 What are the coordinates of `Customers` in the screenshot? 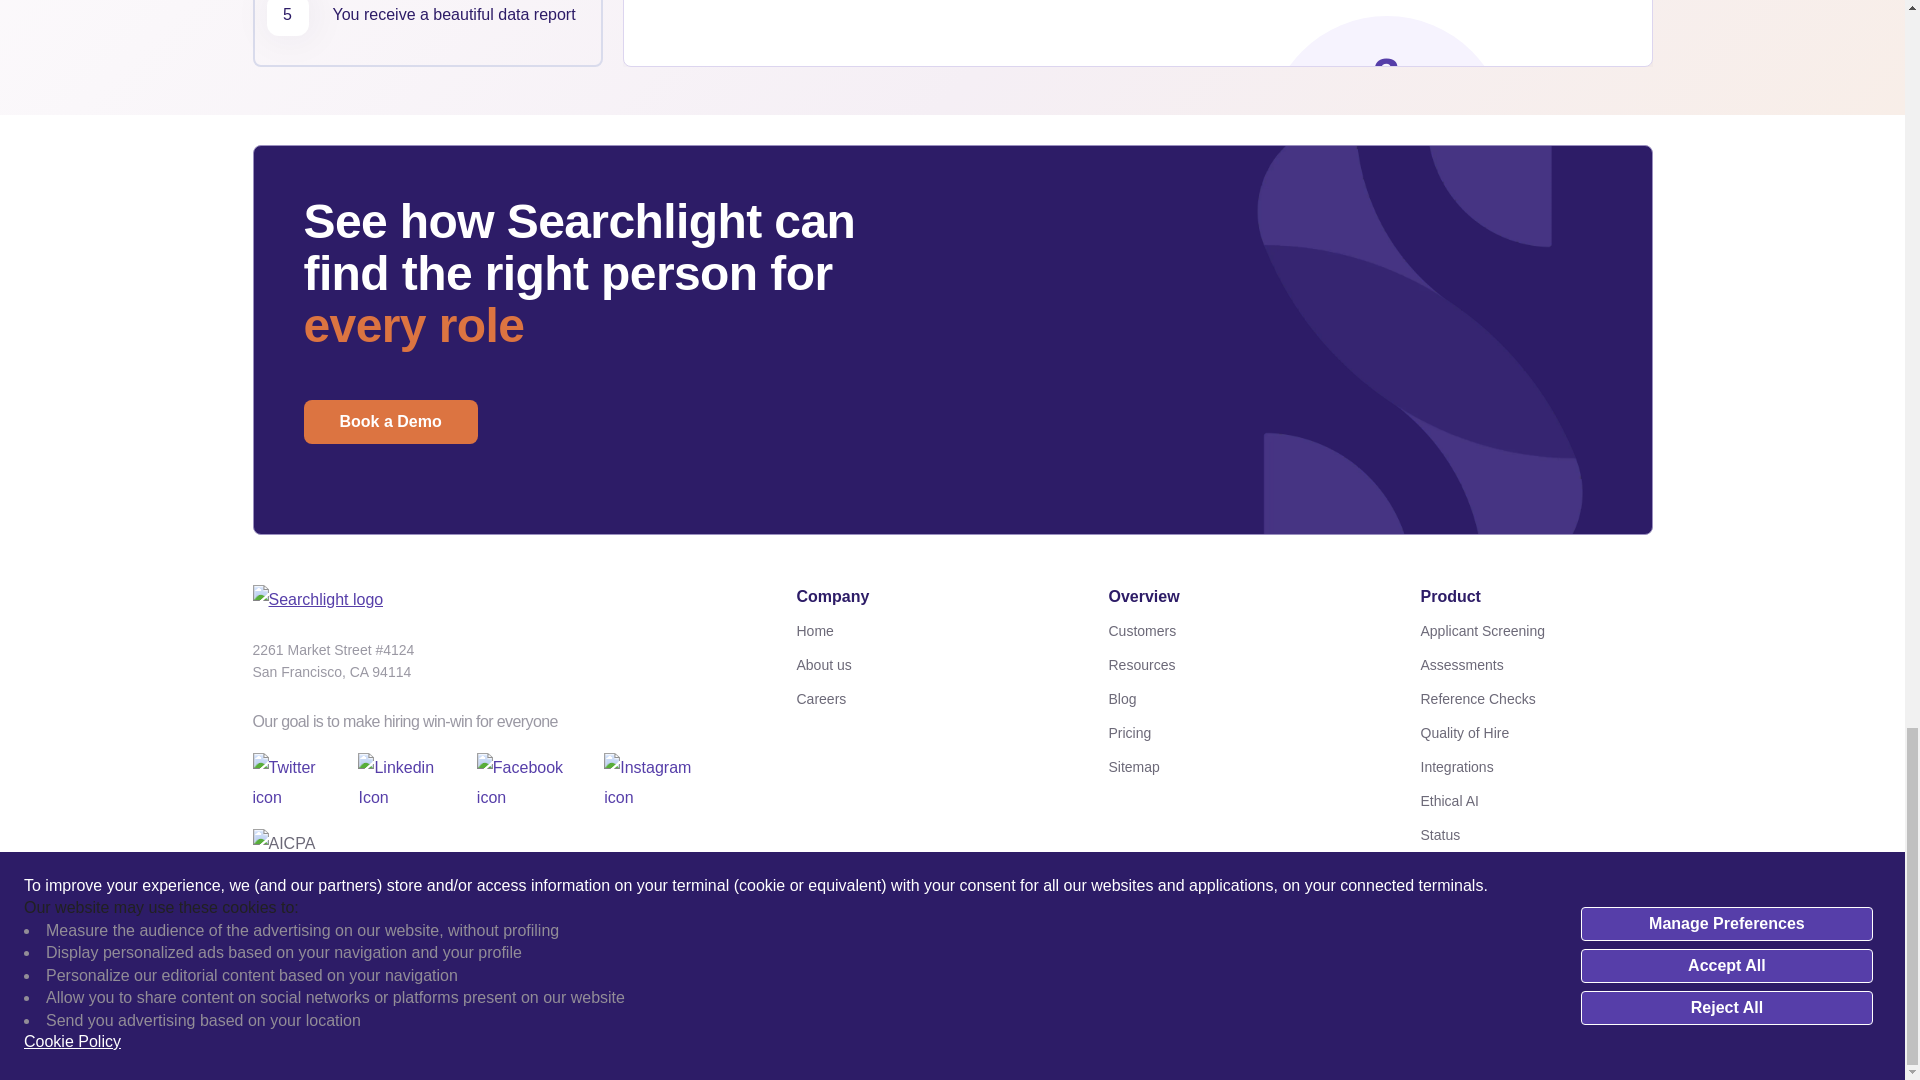 It's located at (1224, 630).